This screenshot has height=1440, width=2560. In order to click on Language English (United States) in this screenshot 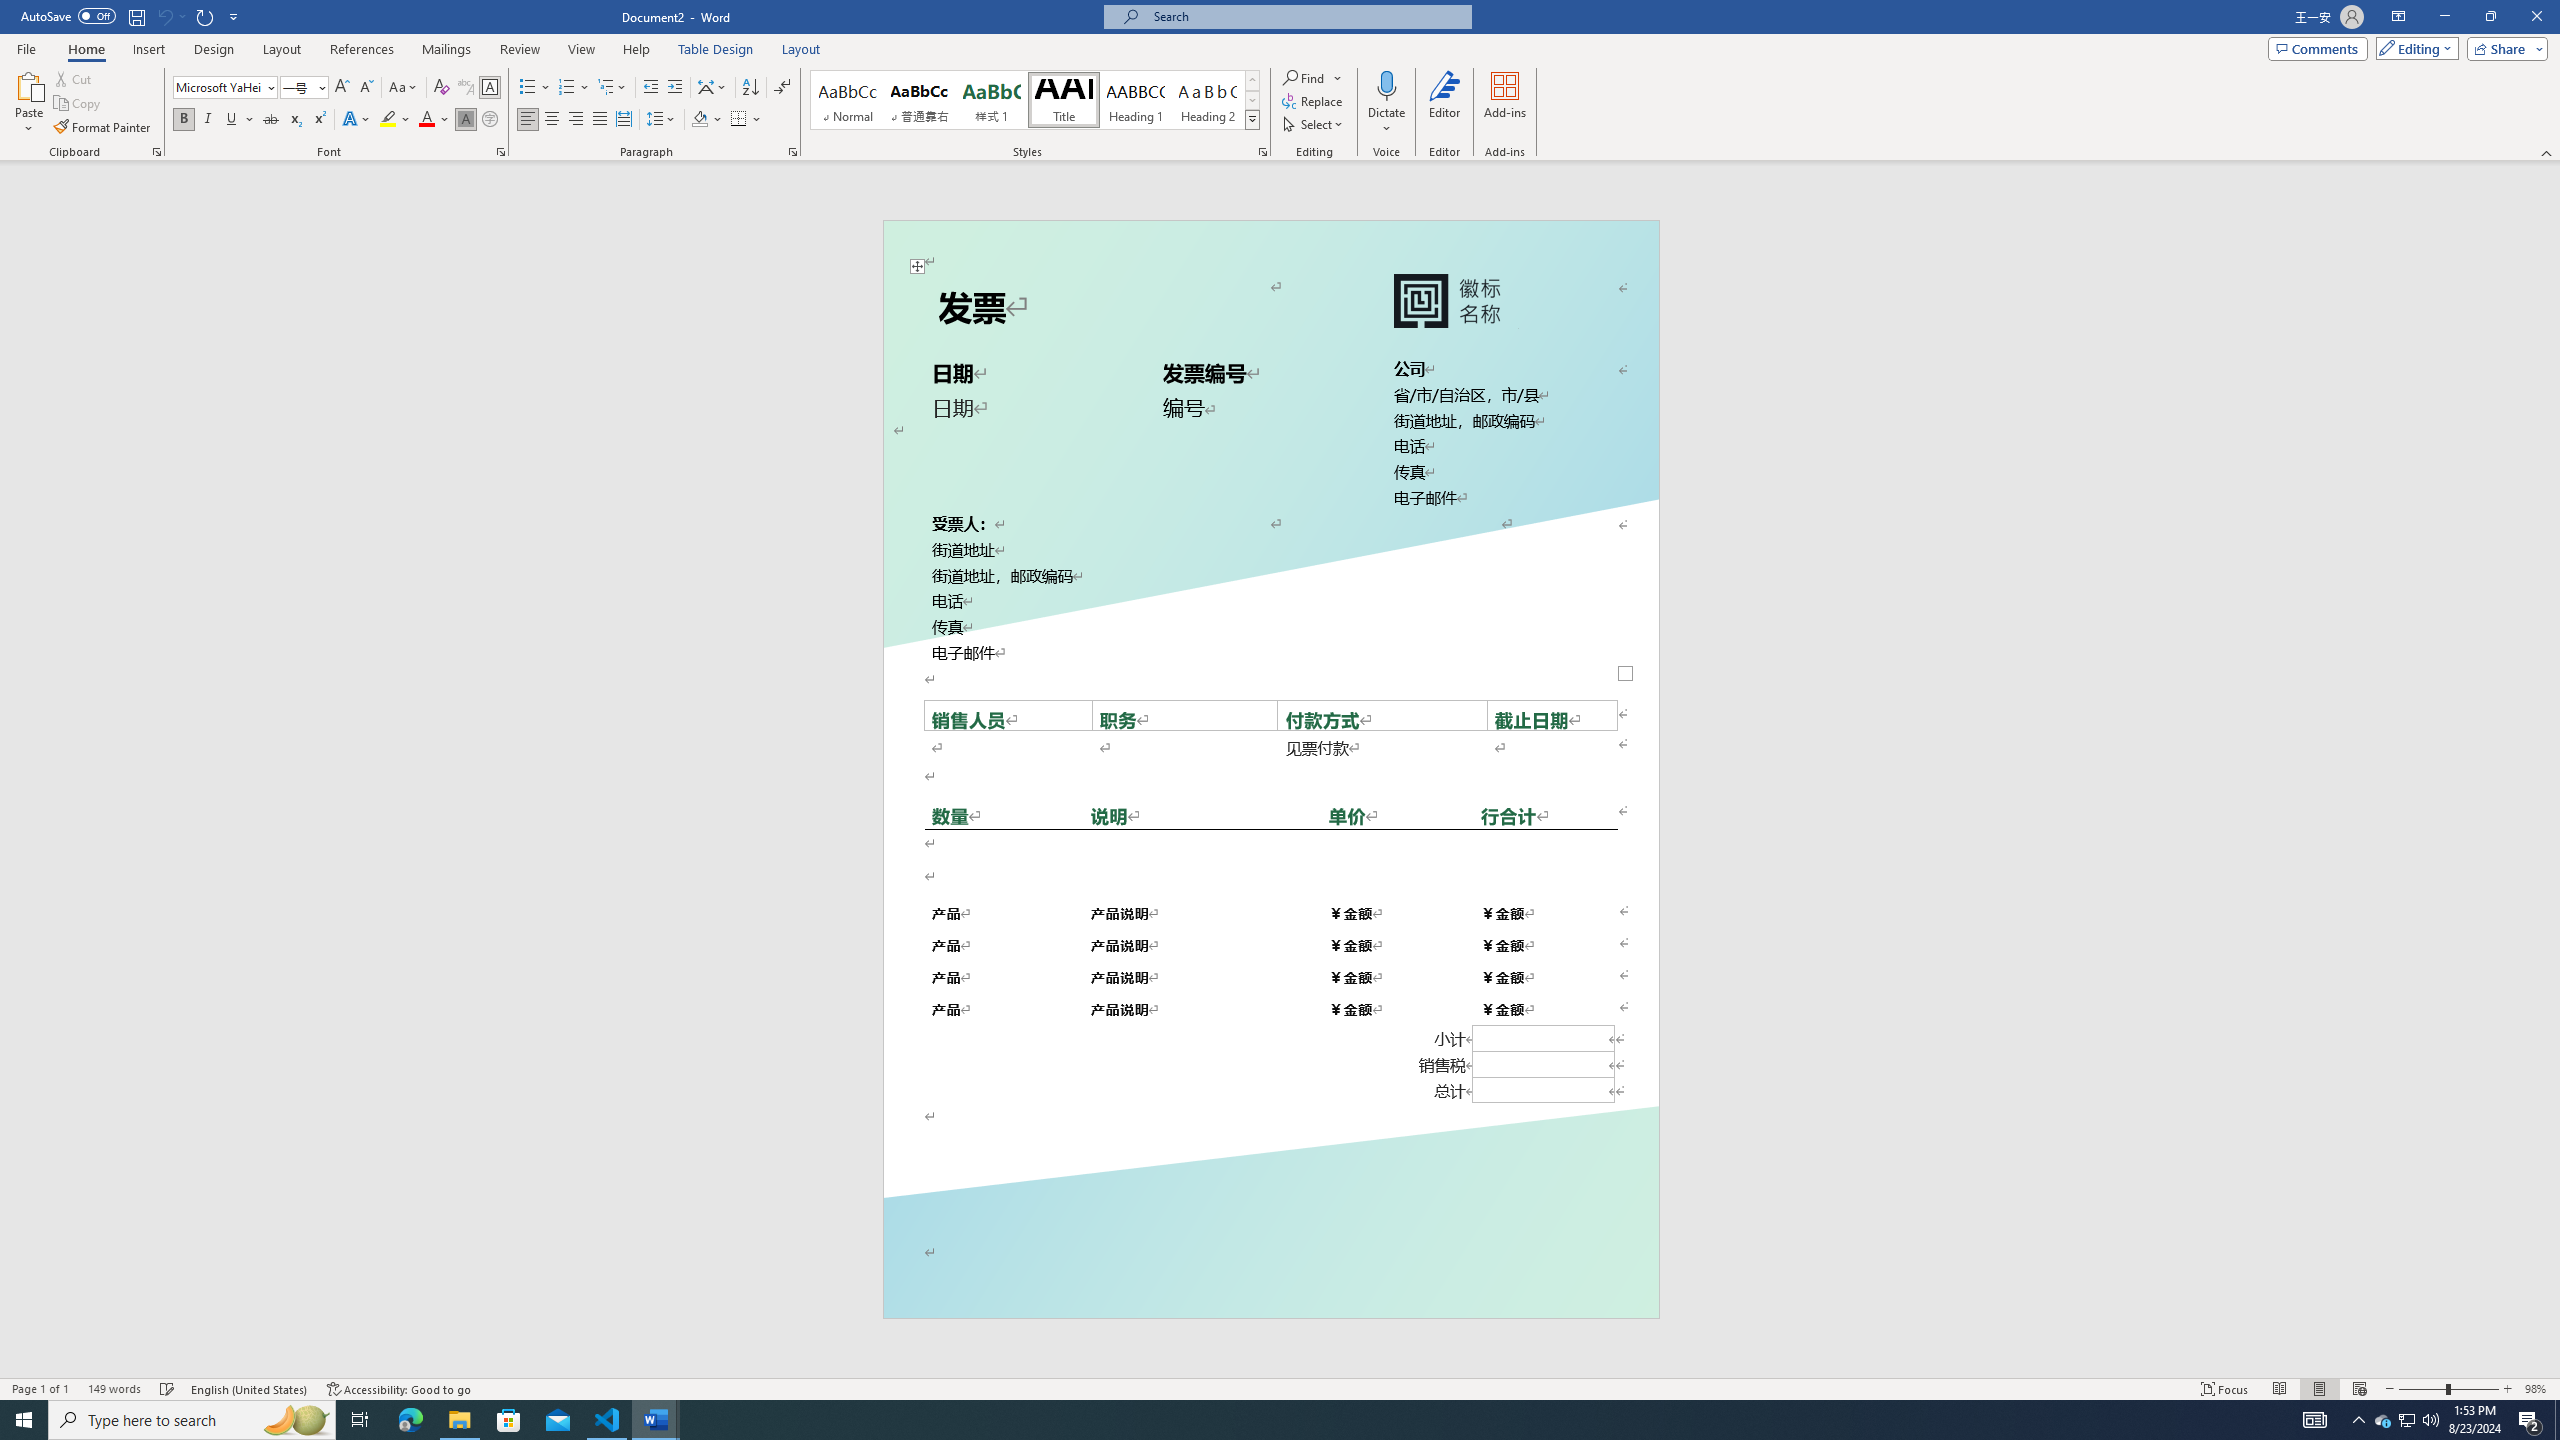, I will do `click(249, 1389)`.